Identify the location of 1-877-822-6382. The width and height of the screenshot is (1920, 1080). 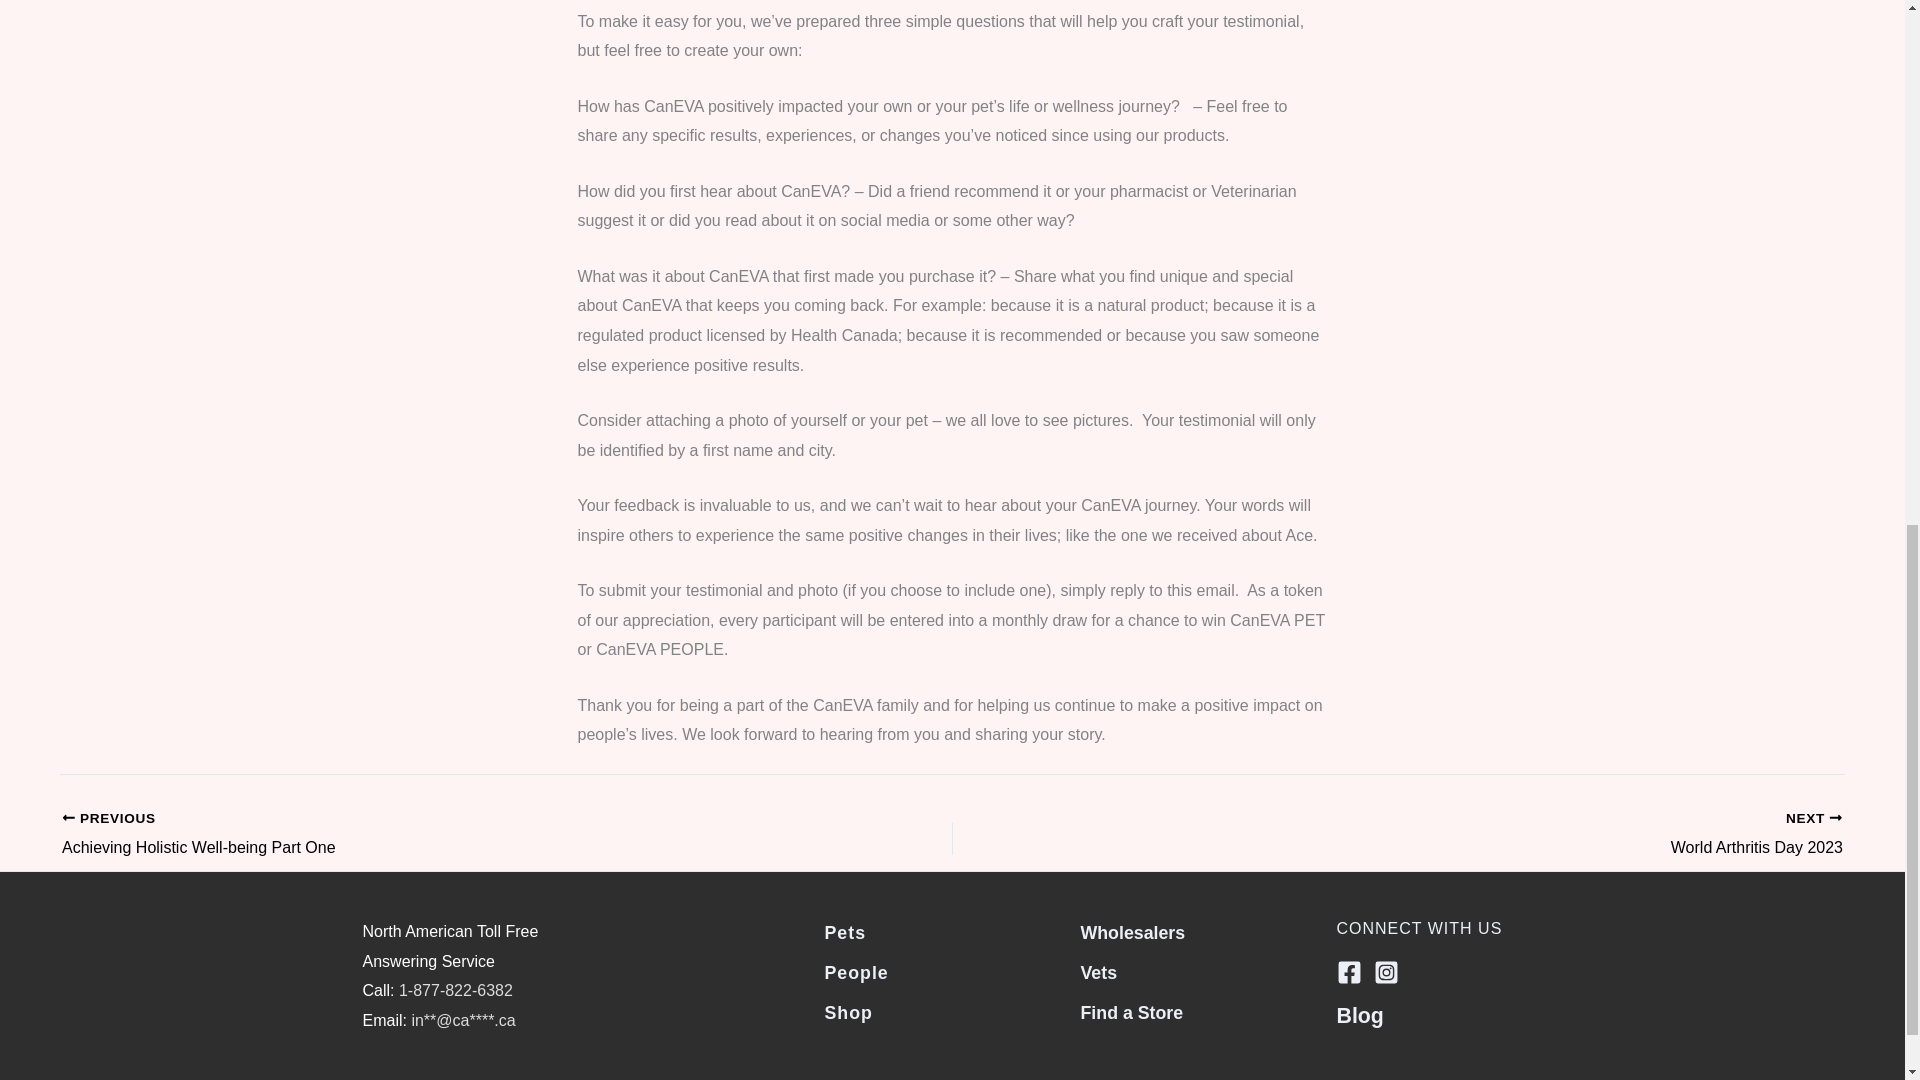
(1486, 834).